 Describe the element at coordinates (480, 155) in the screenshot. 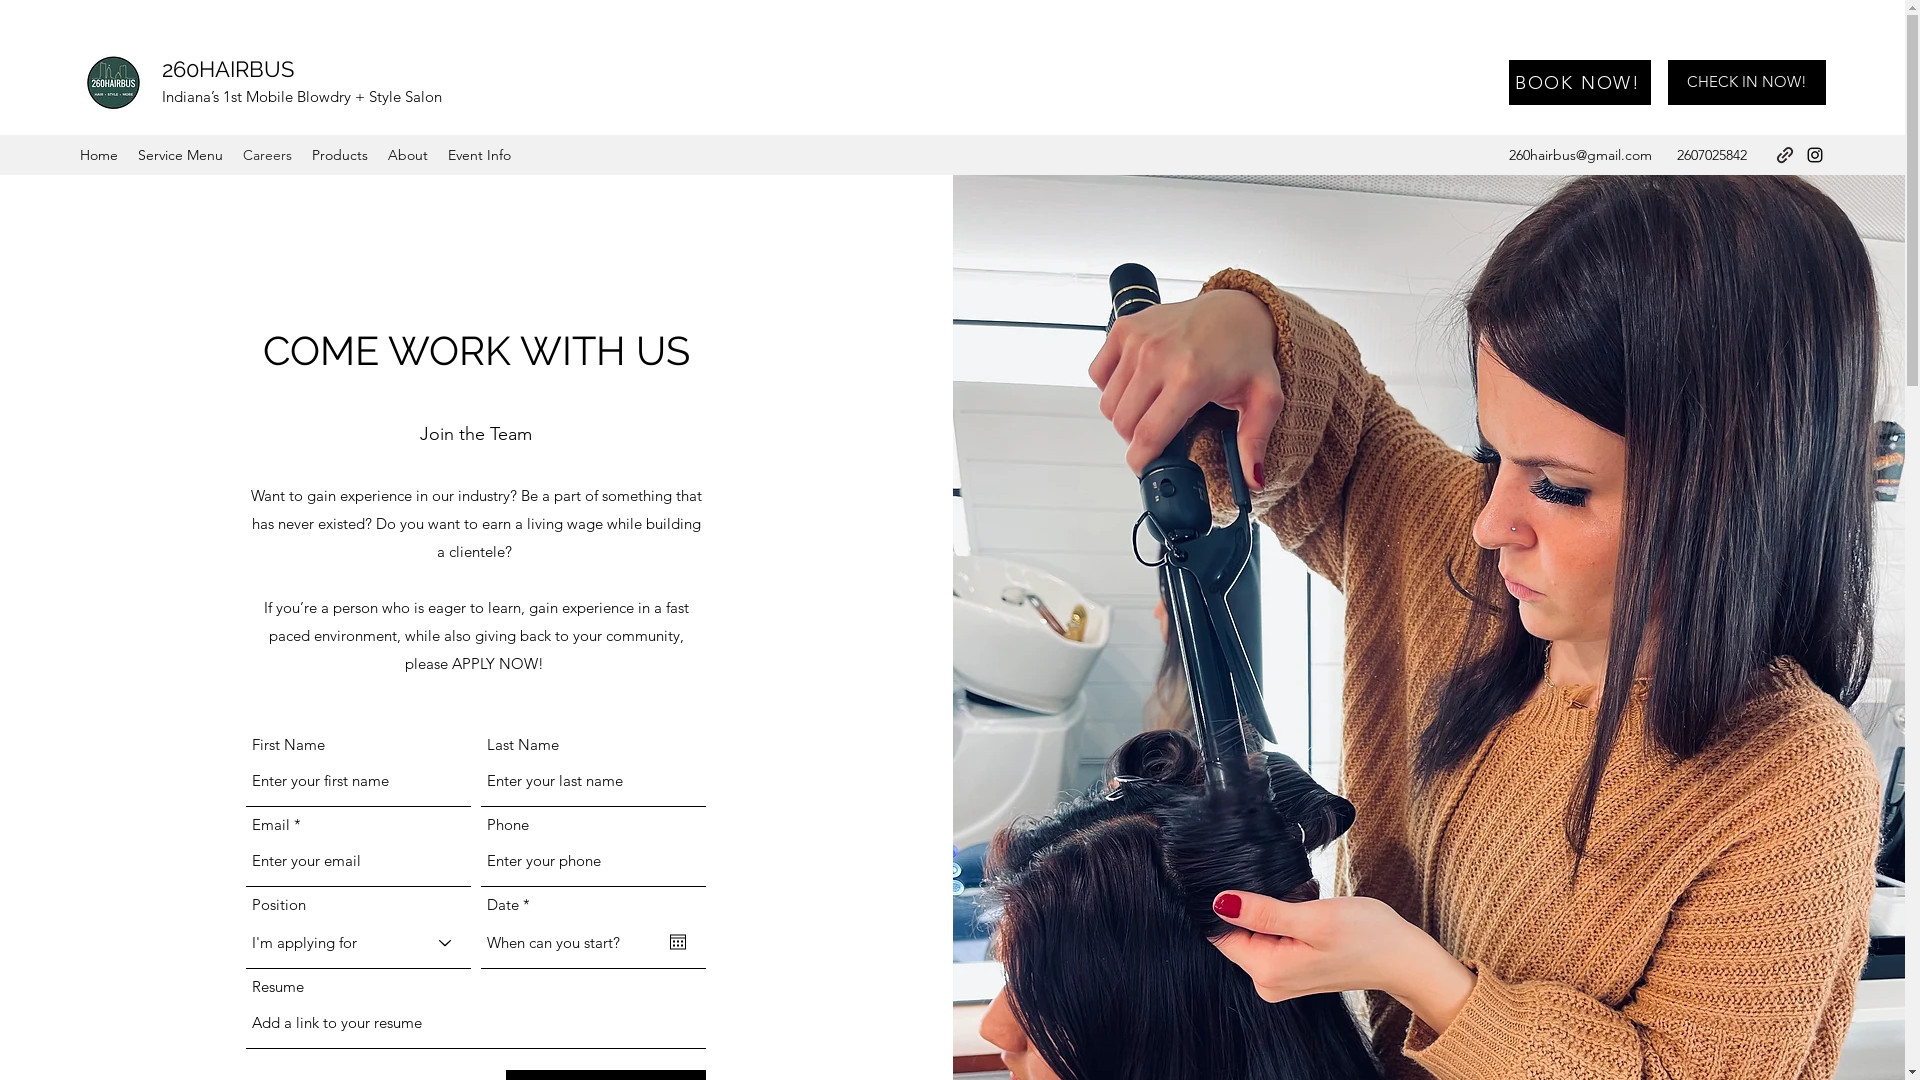

I see `Event Info` at that location.